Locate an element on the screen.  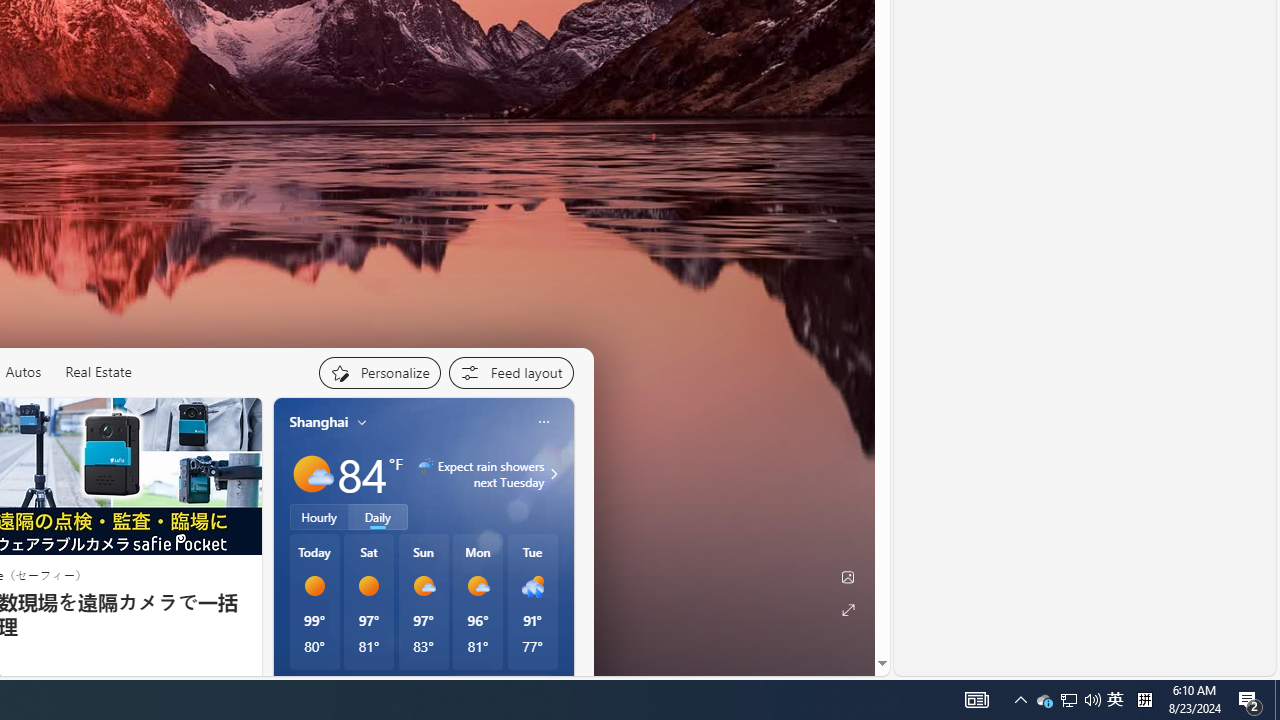
Rain showers is located at coordinates (532, 586).